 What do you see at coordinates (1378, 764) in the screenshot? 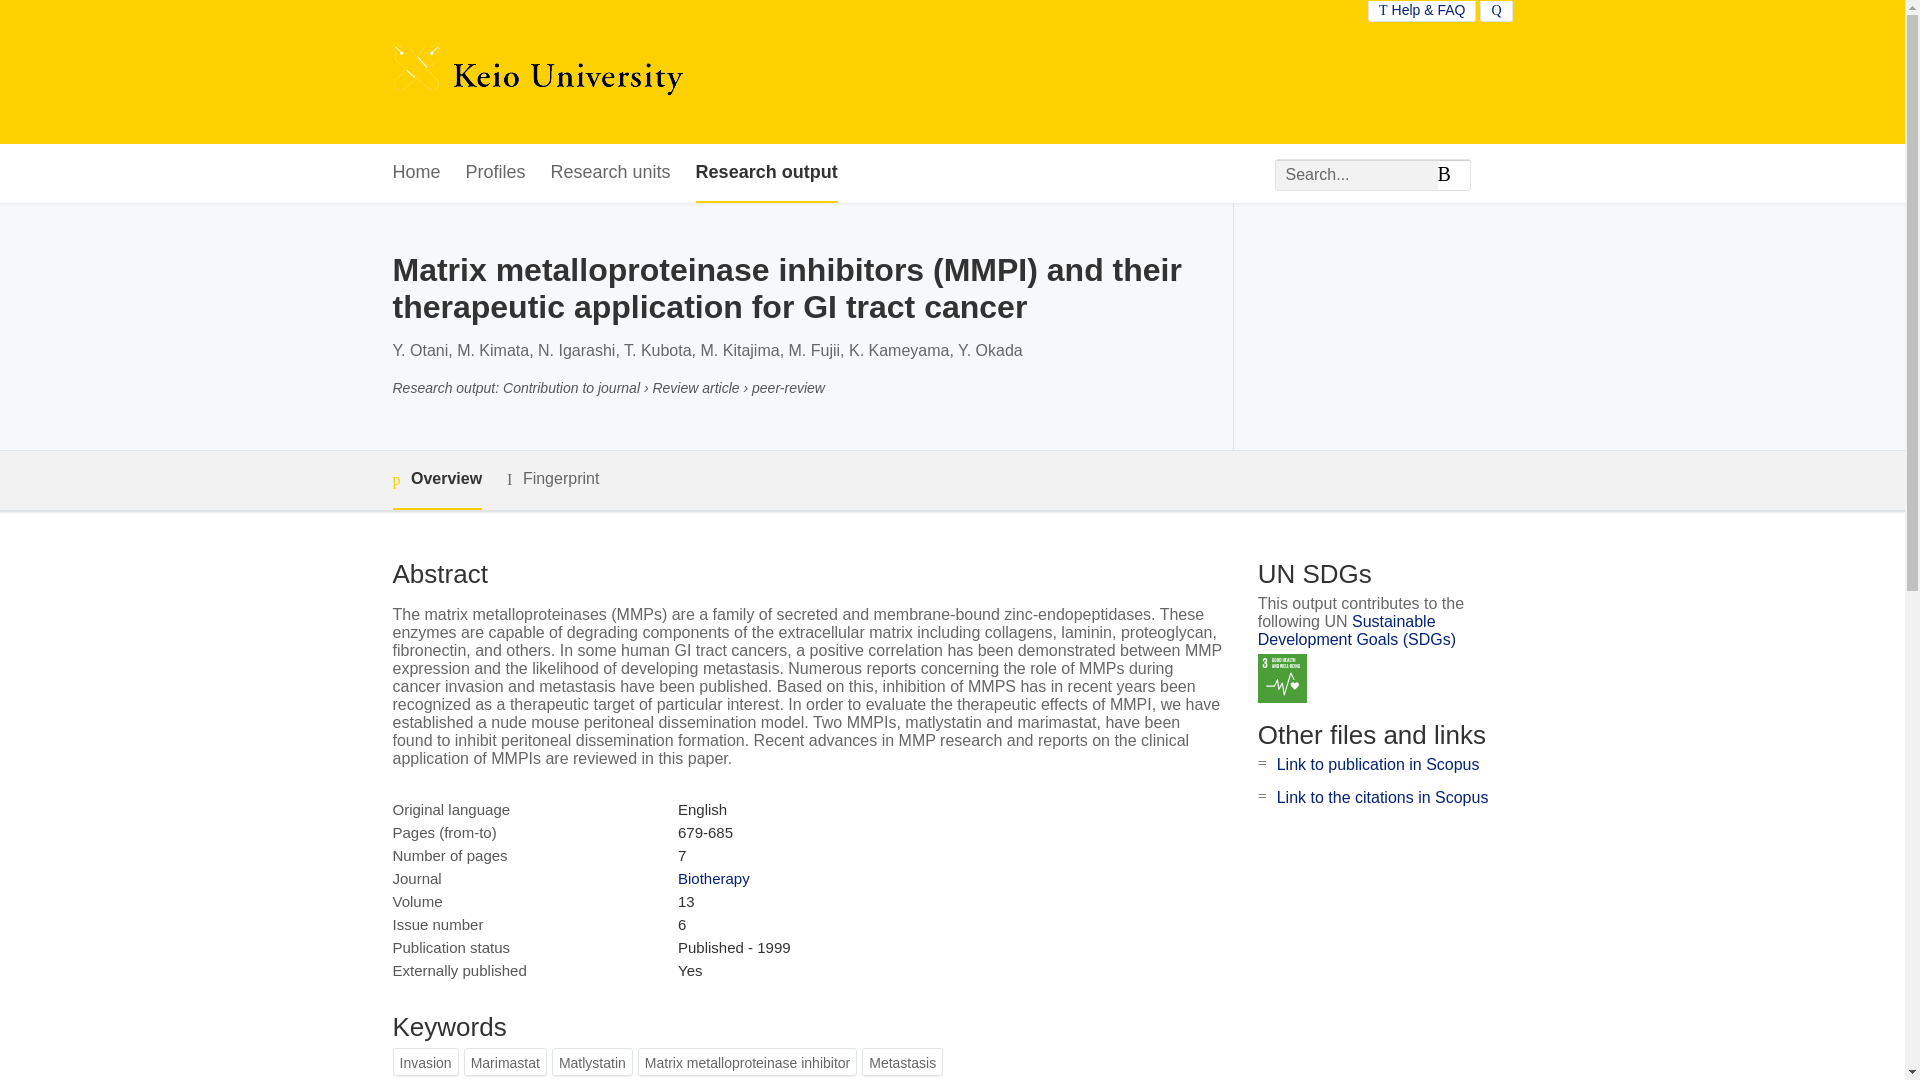
I see `Link to publication in Scopus` at bounding box center [1378, 764].